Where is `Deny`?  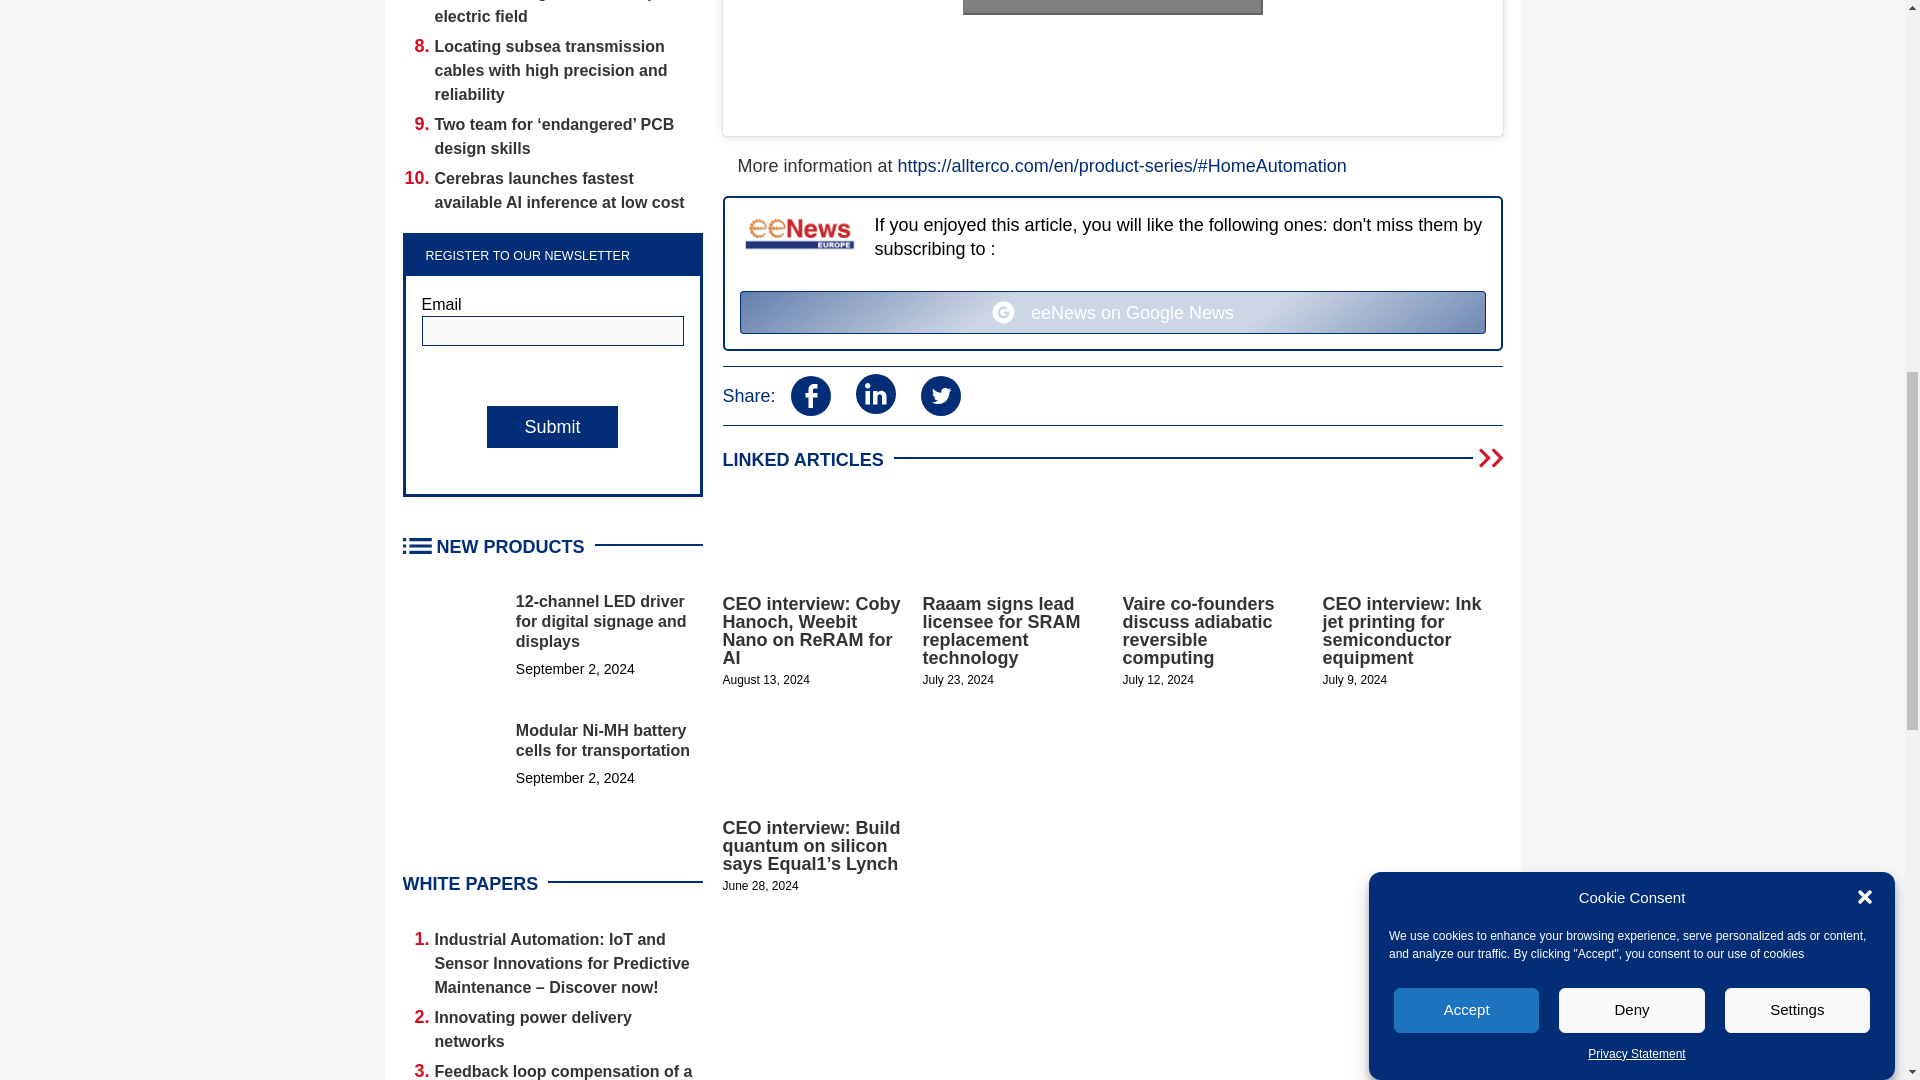
Deny is located at coordinates (1632, 290).